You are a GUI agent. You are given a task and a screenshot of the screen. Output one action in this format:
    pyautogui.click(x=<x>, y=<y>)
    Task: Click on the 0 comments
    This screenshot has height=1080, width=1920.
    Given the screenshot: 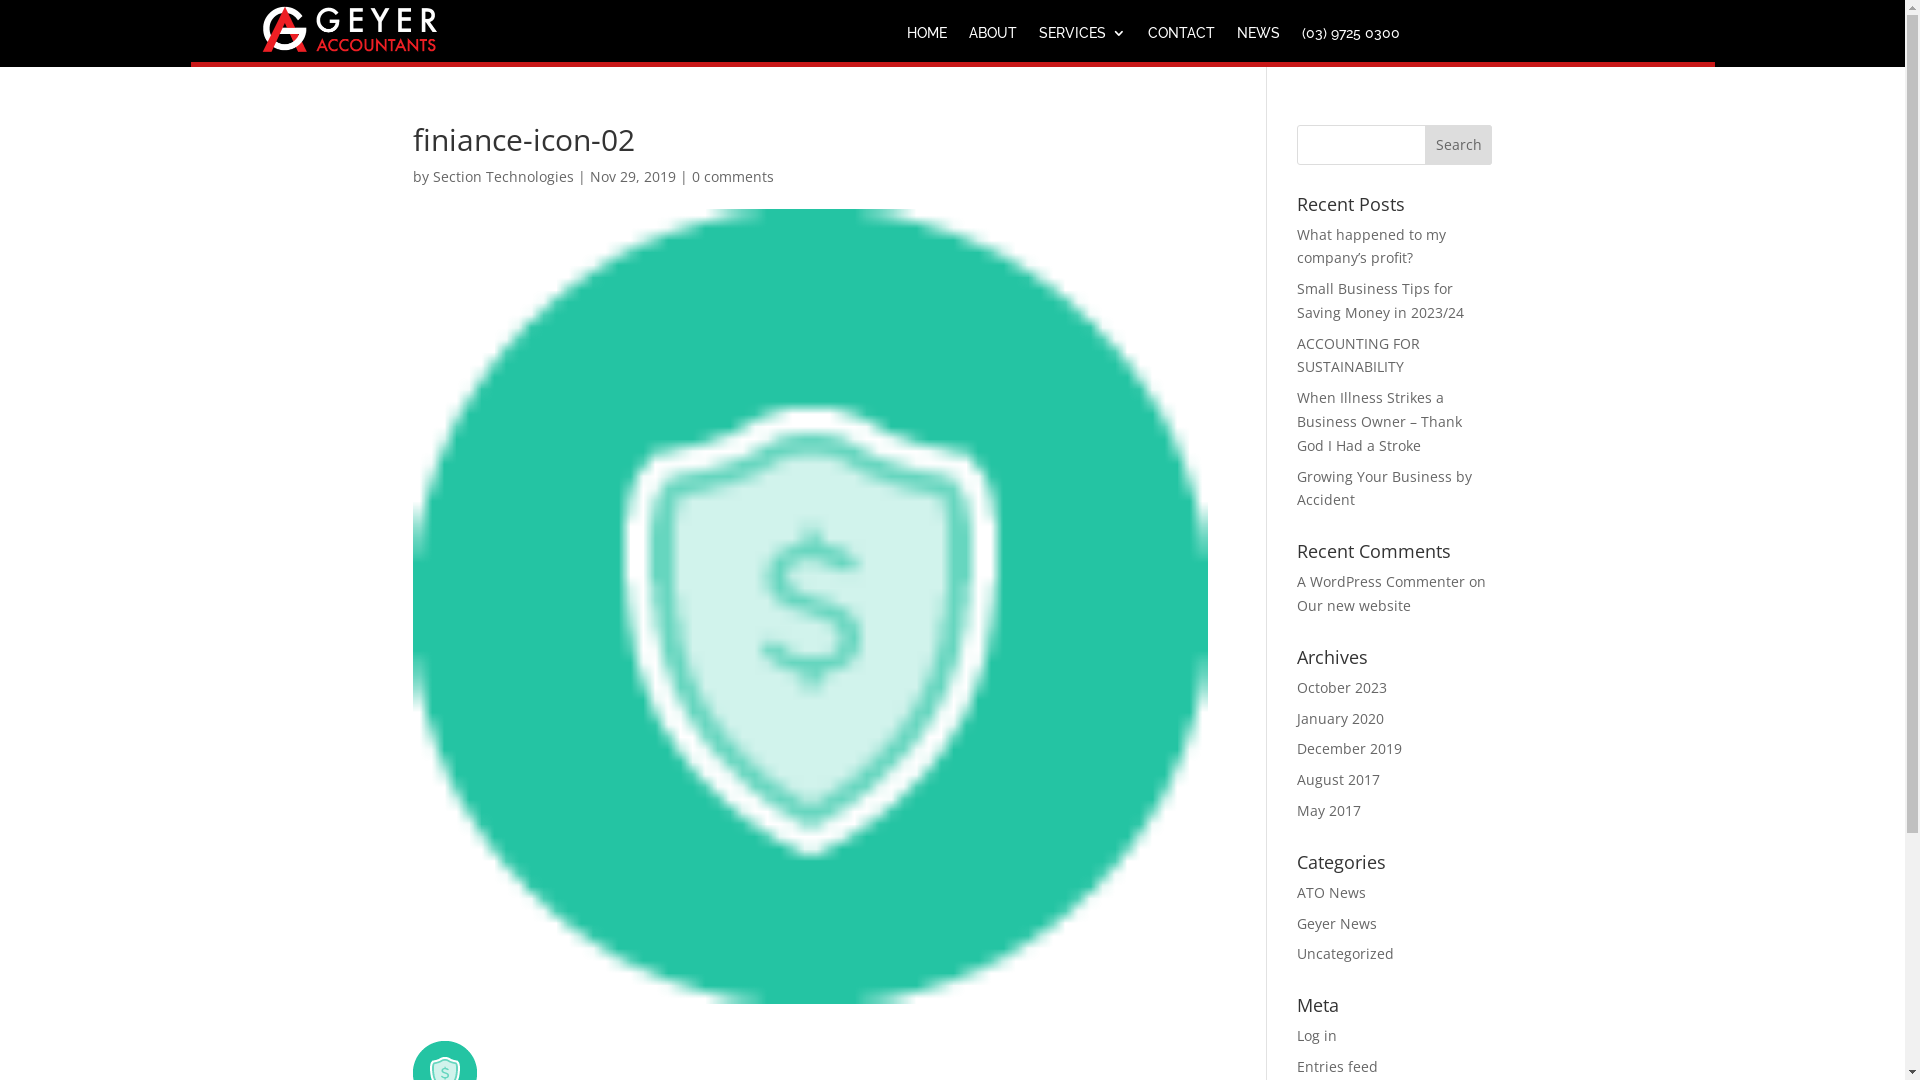 What is the action you would take?
    pyautogui.click(x=733, y=176)
    